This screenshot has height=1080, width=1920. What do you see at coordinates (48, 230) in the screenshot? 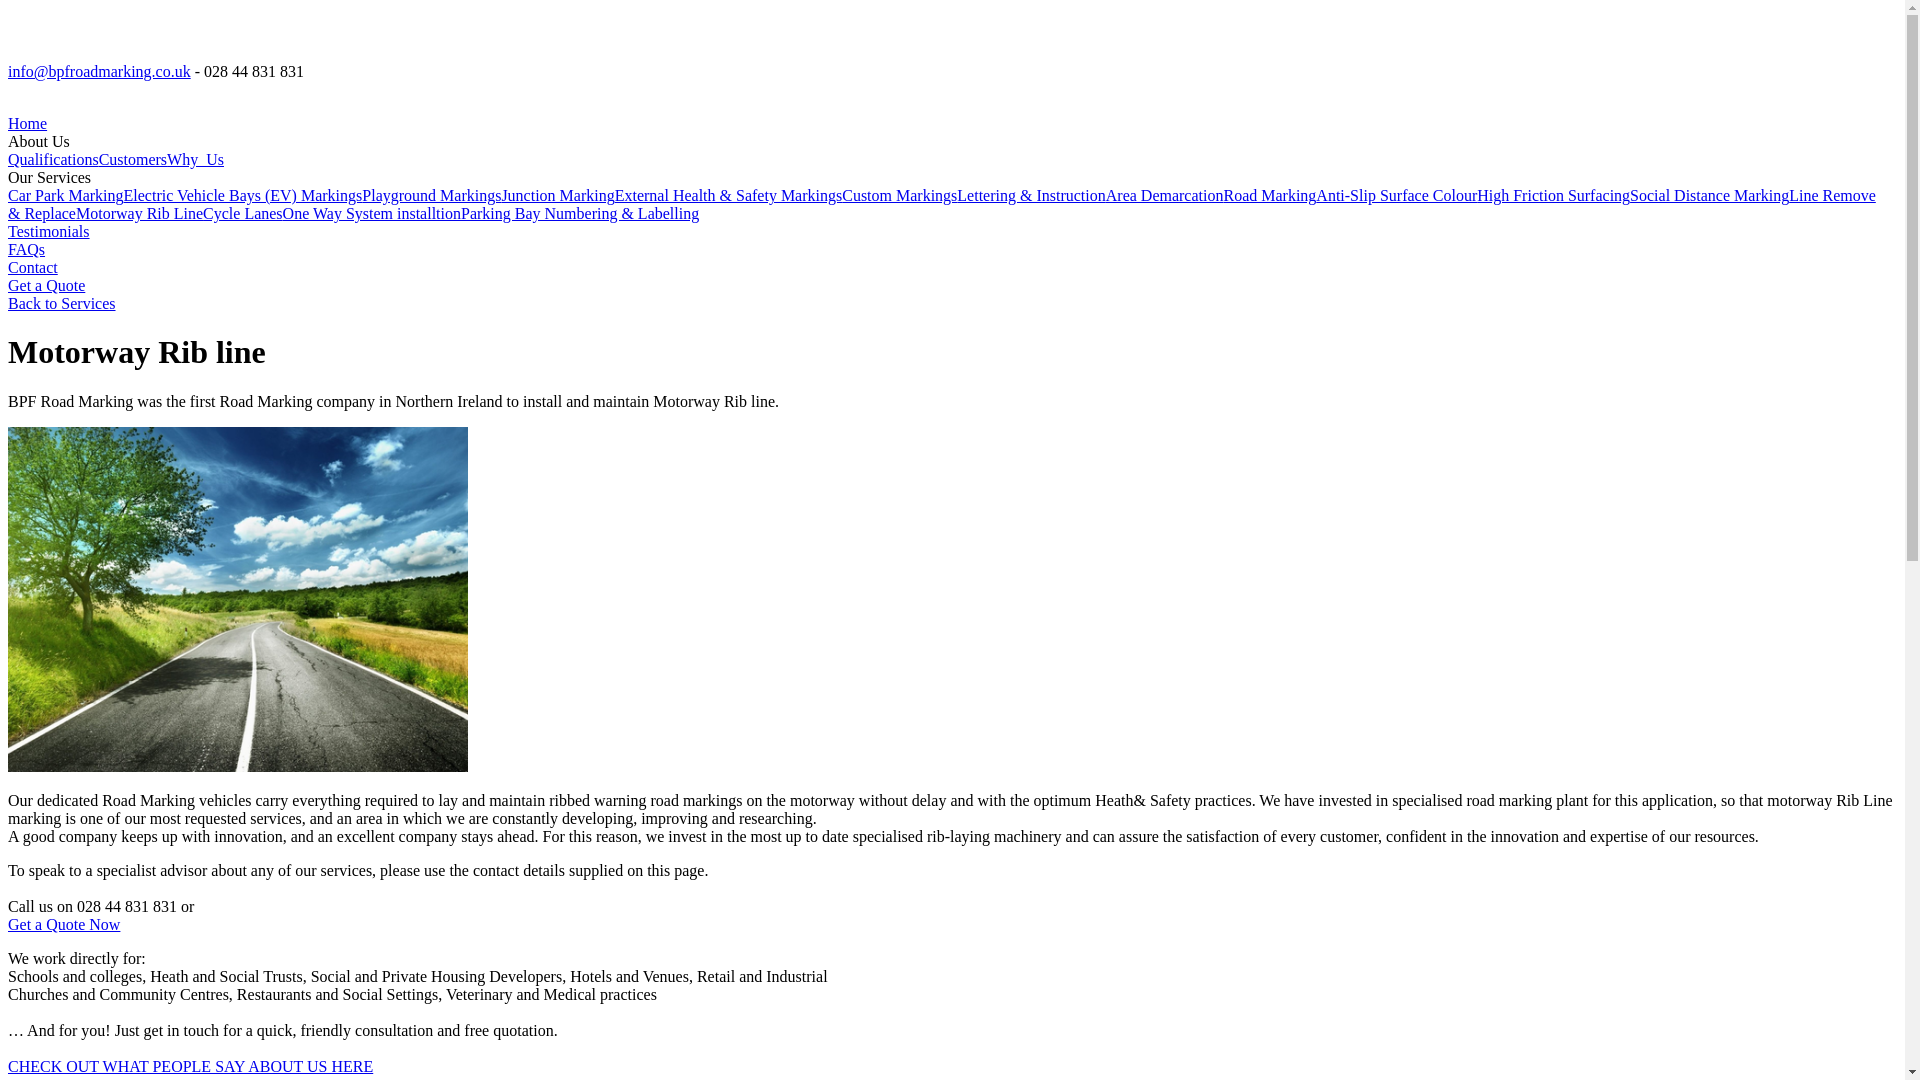
I see `Testimonials` at bounding box center [48, 230].